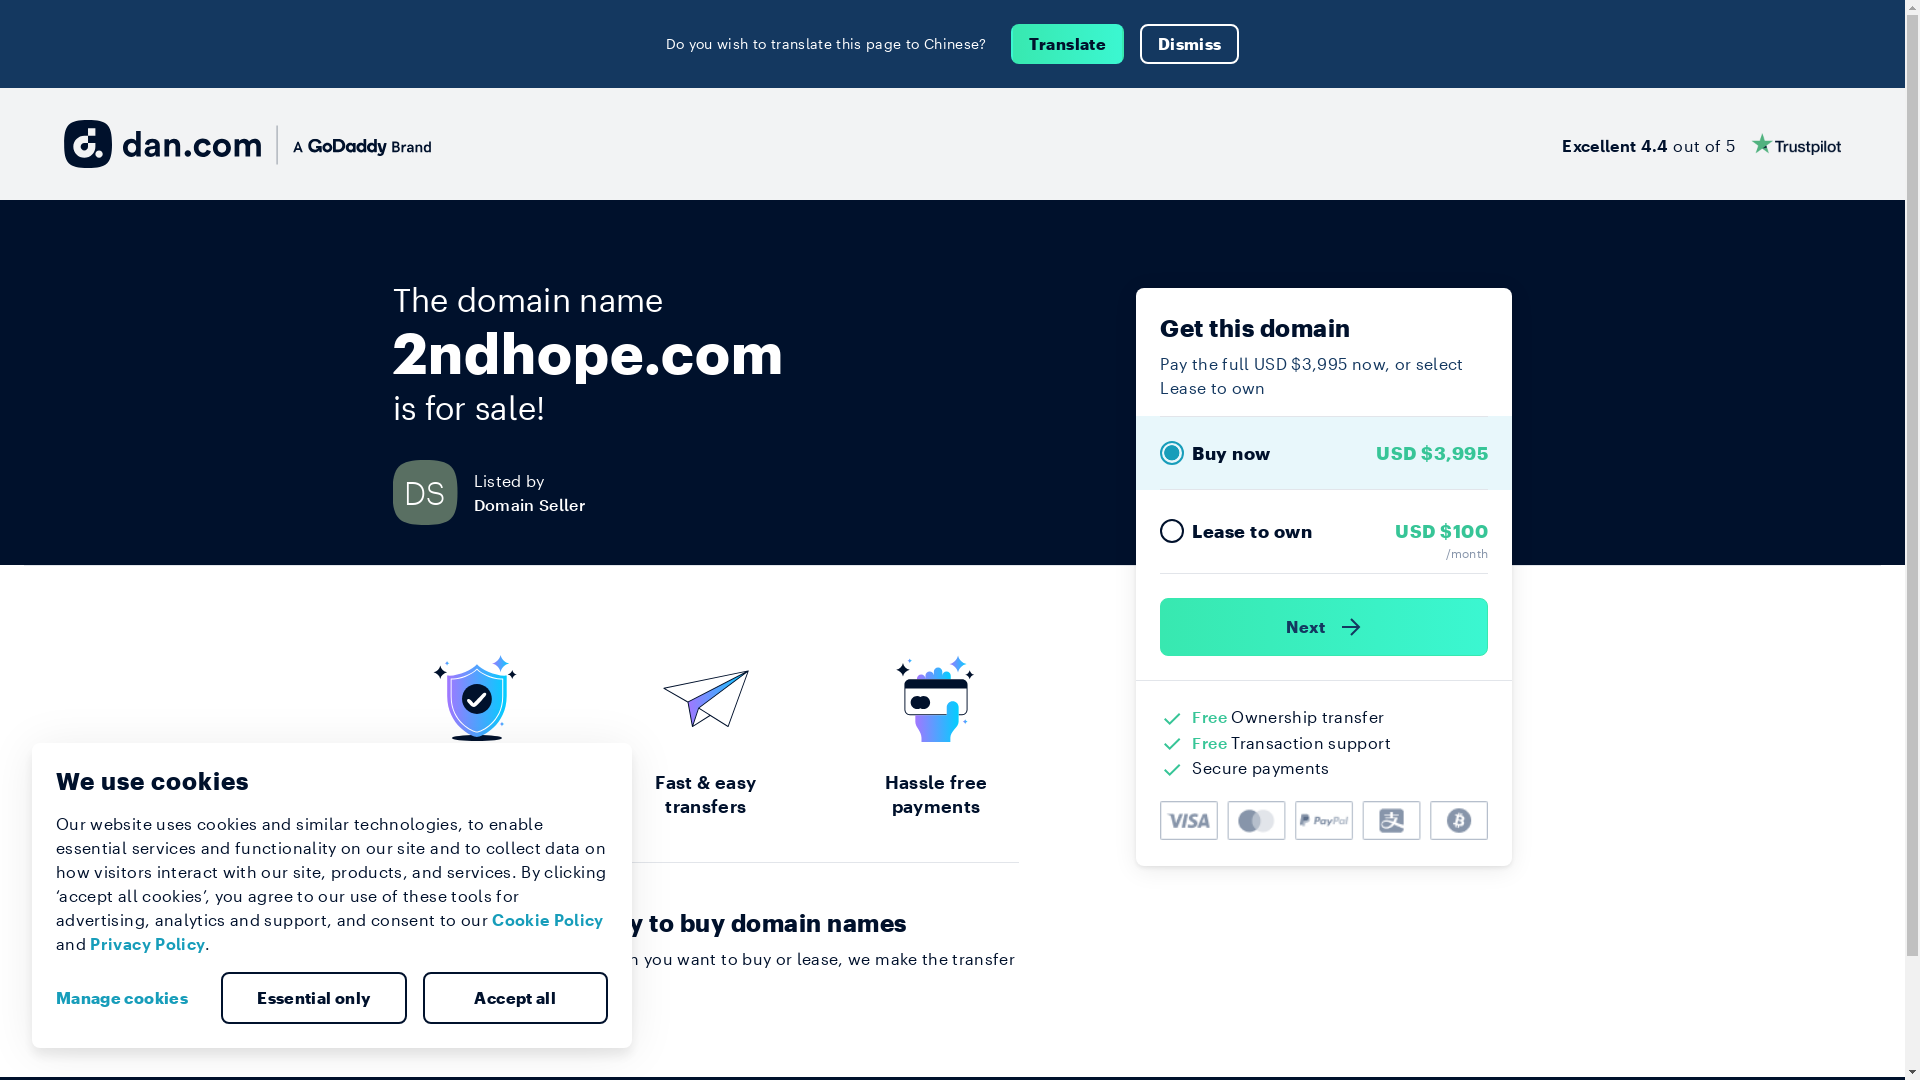  I want to click on Next
), so click(1324, 627).